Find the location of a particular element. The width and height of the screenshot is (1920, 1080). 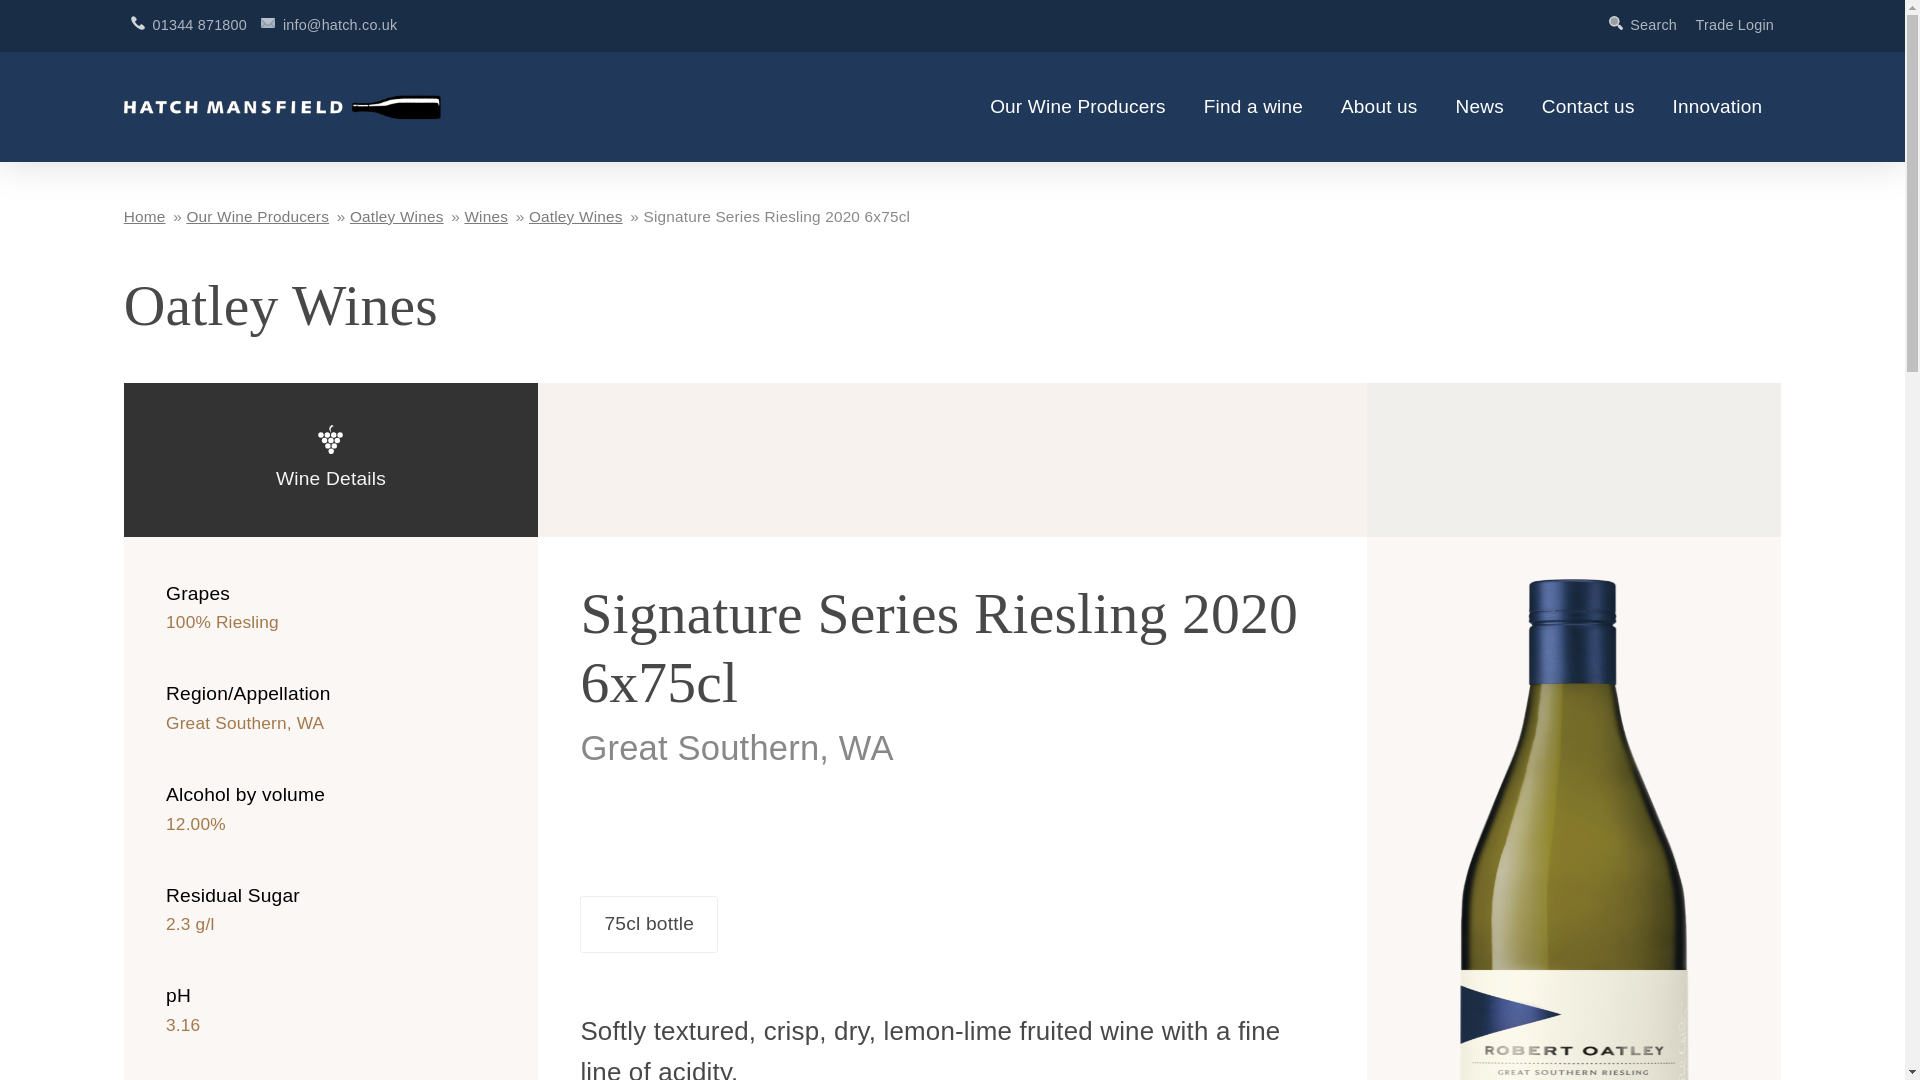

Find a wine is located at coordinates (1253, 107).